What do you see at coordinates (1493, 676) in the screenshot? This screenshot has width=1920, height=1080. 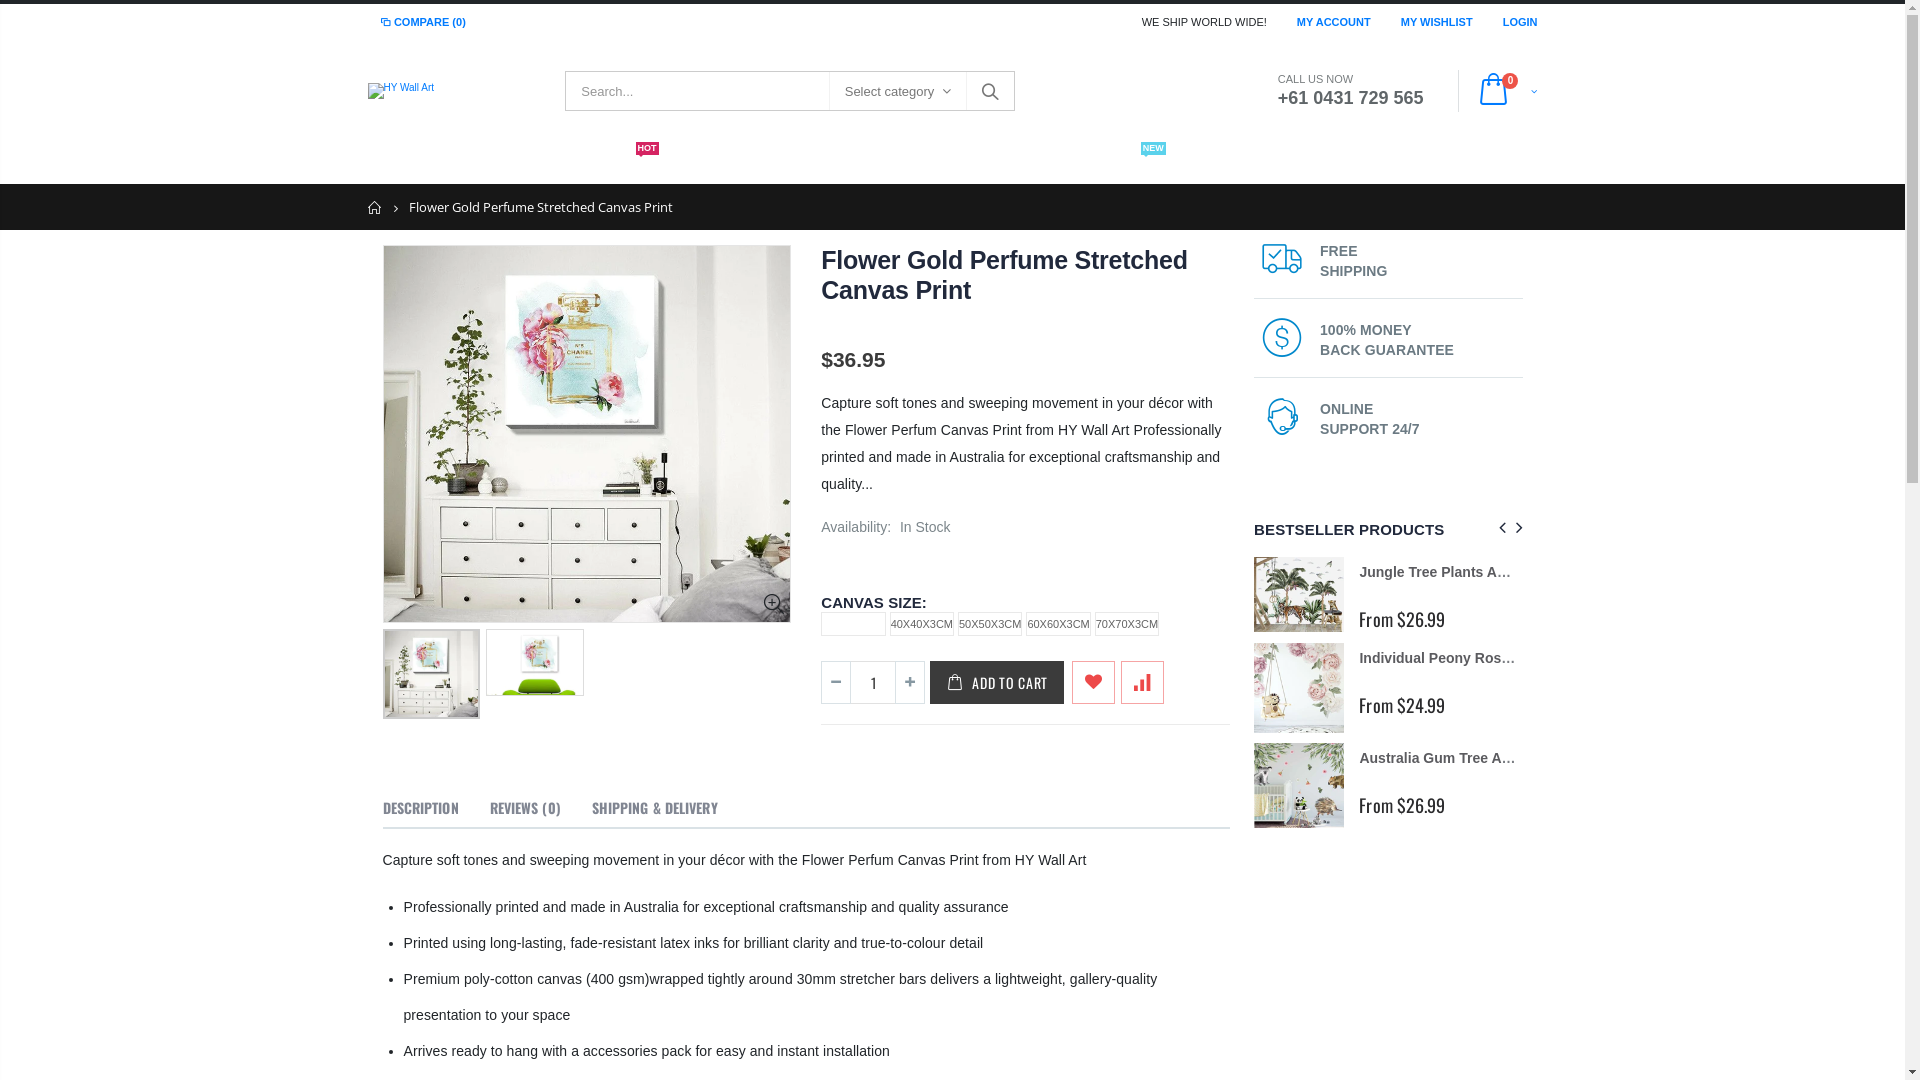 I see `Rose Peach Flower Nursery Wall Sticker` at bounding box center [1493, 676].